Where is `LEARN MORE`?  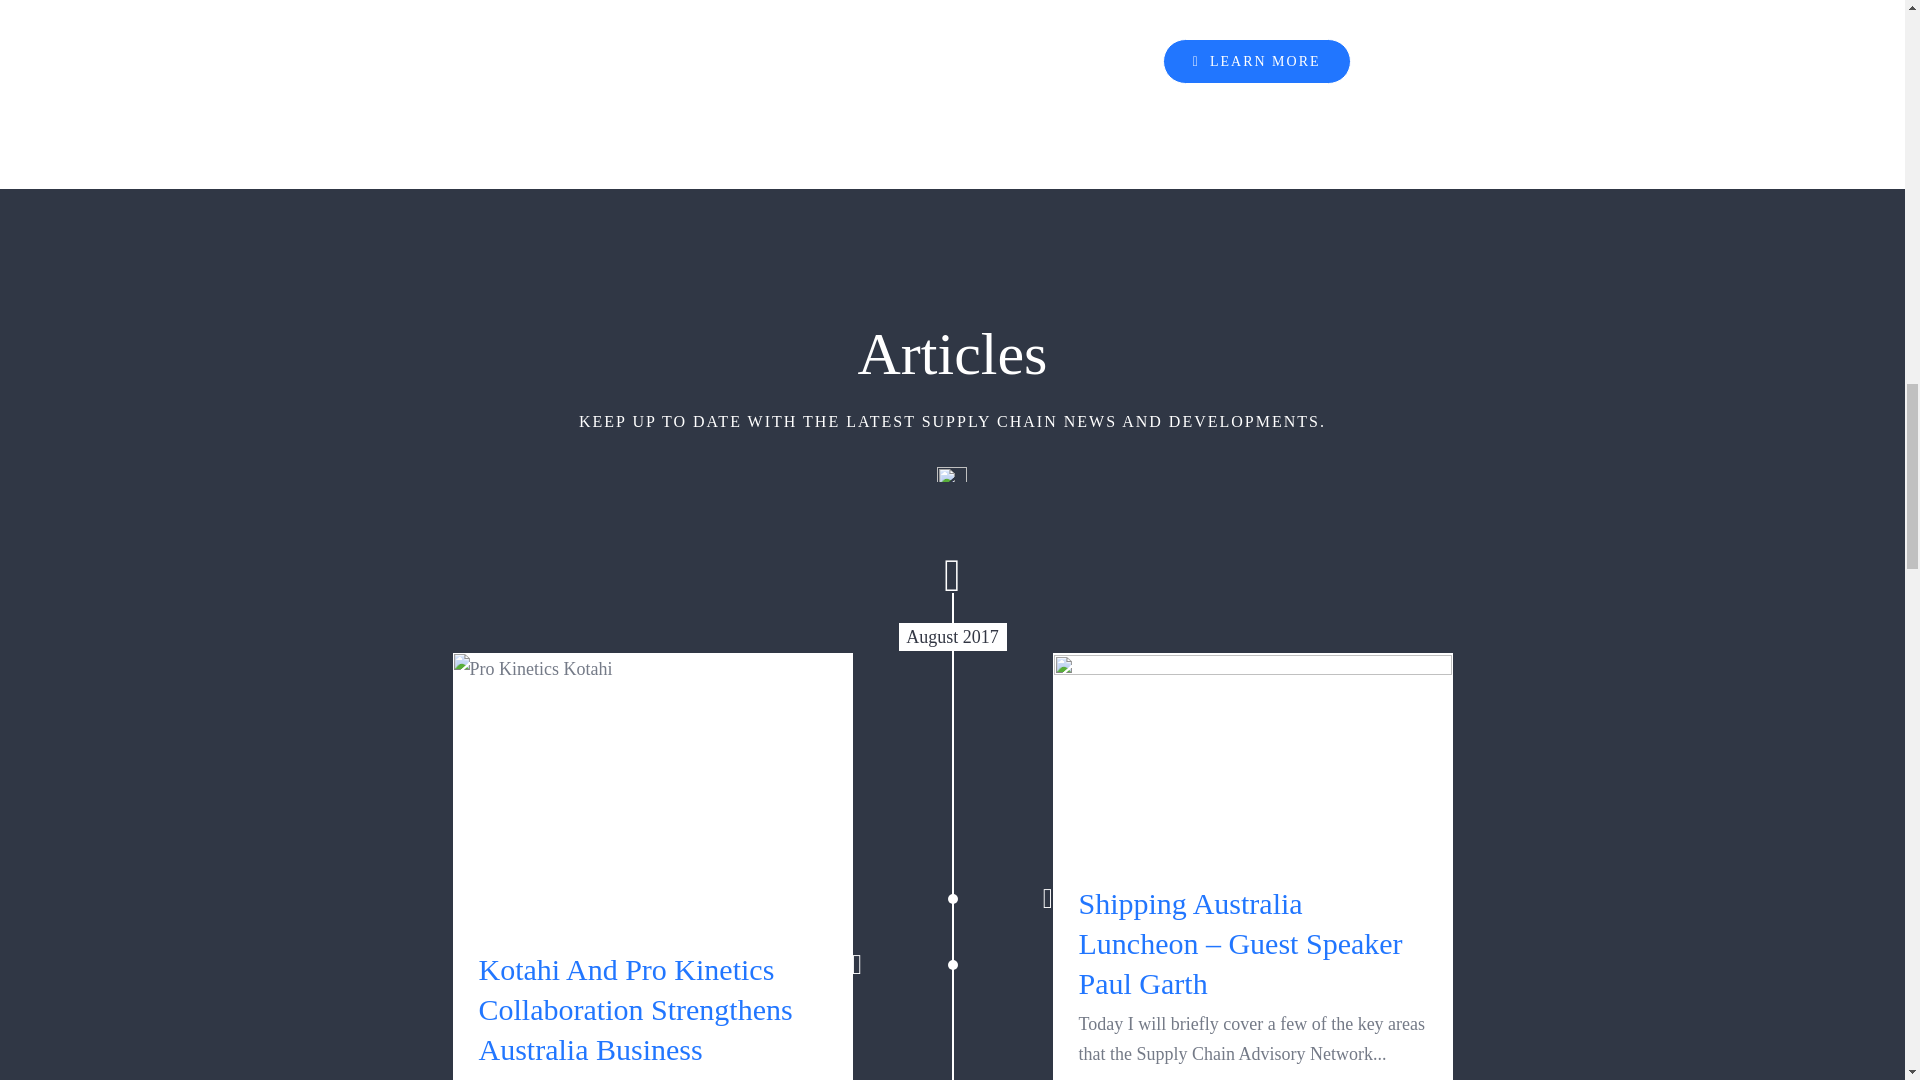 LEARN MORE is located at coordinates (1257, 61).